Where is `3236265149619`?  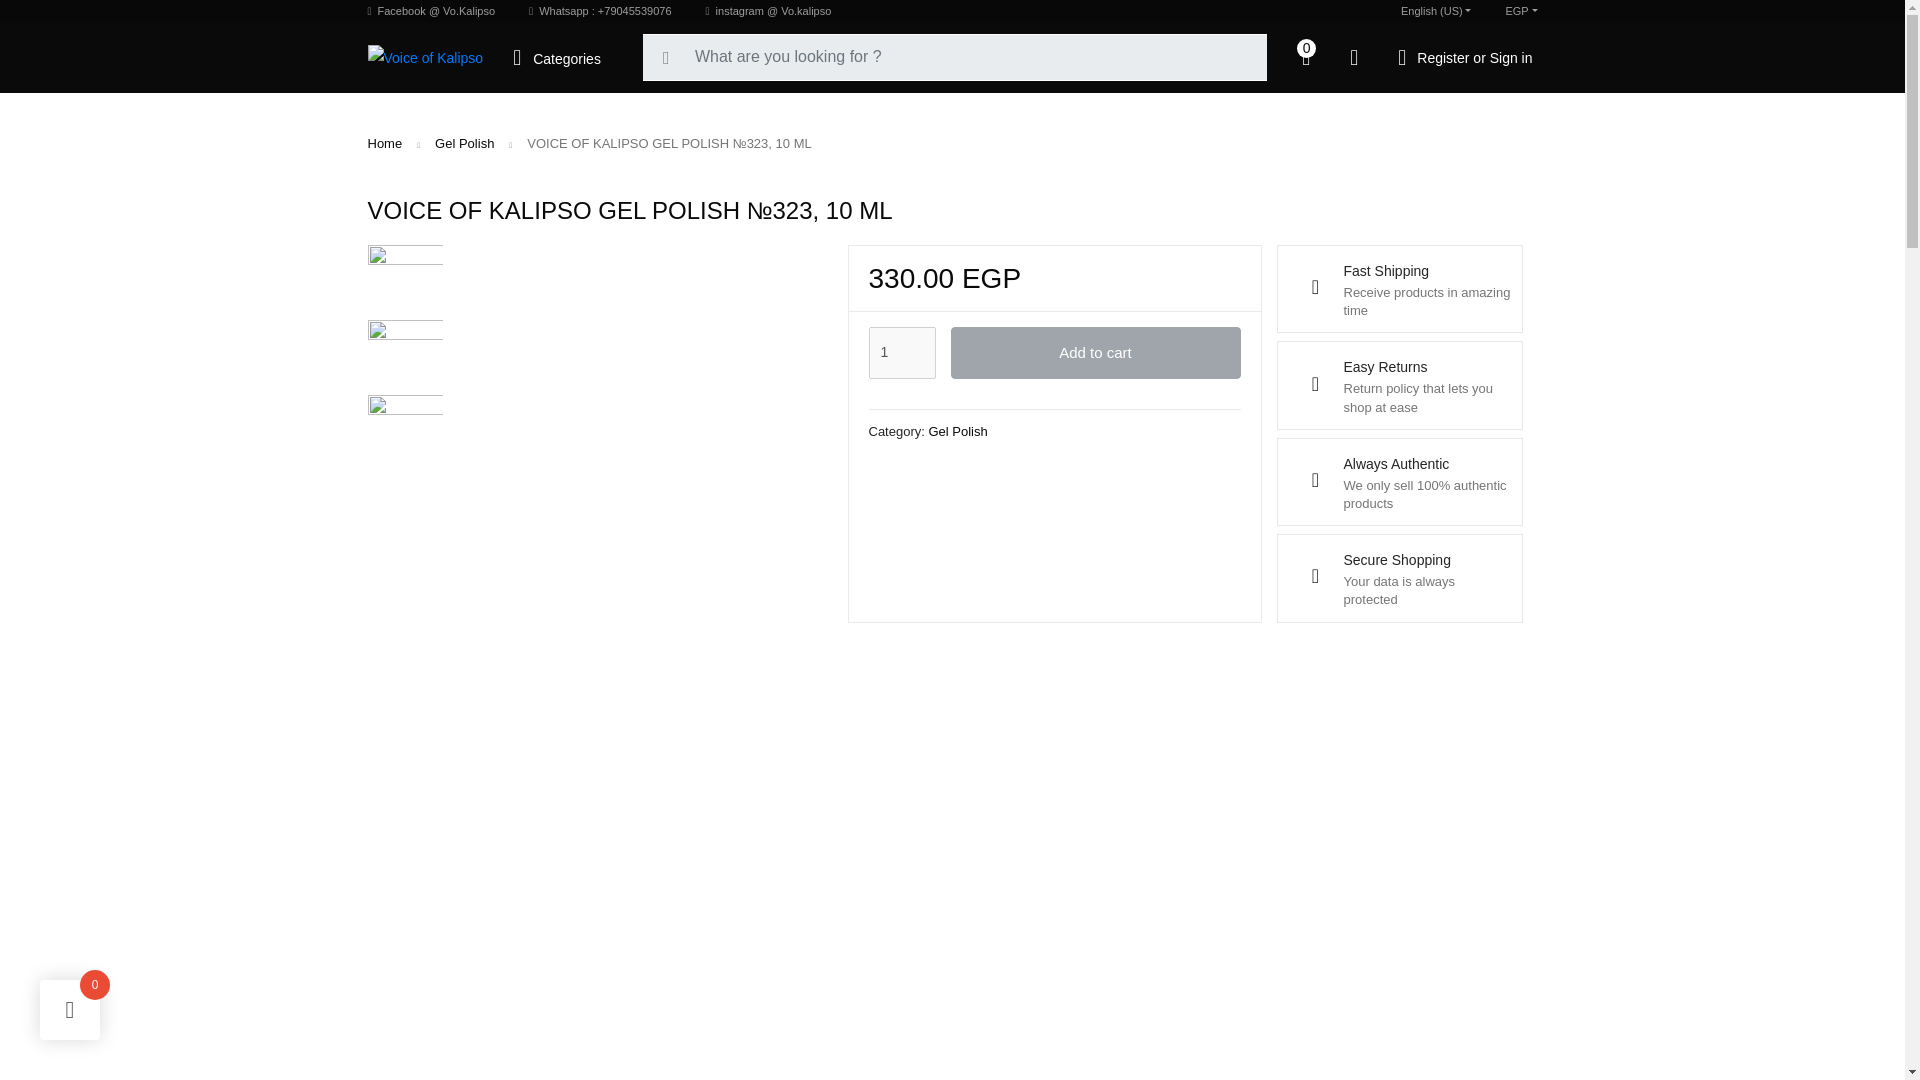 3236265149619 is located at coordinates (406, 282).